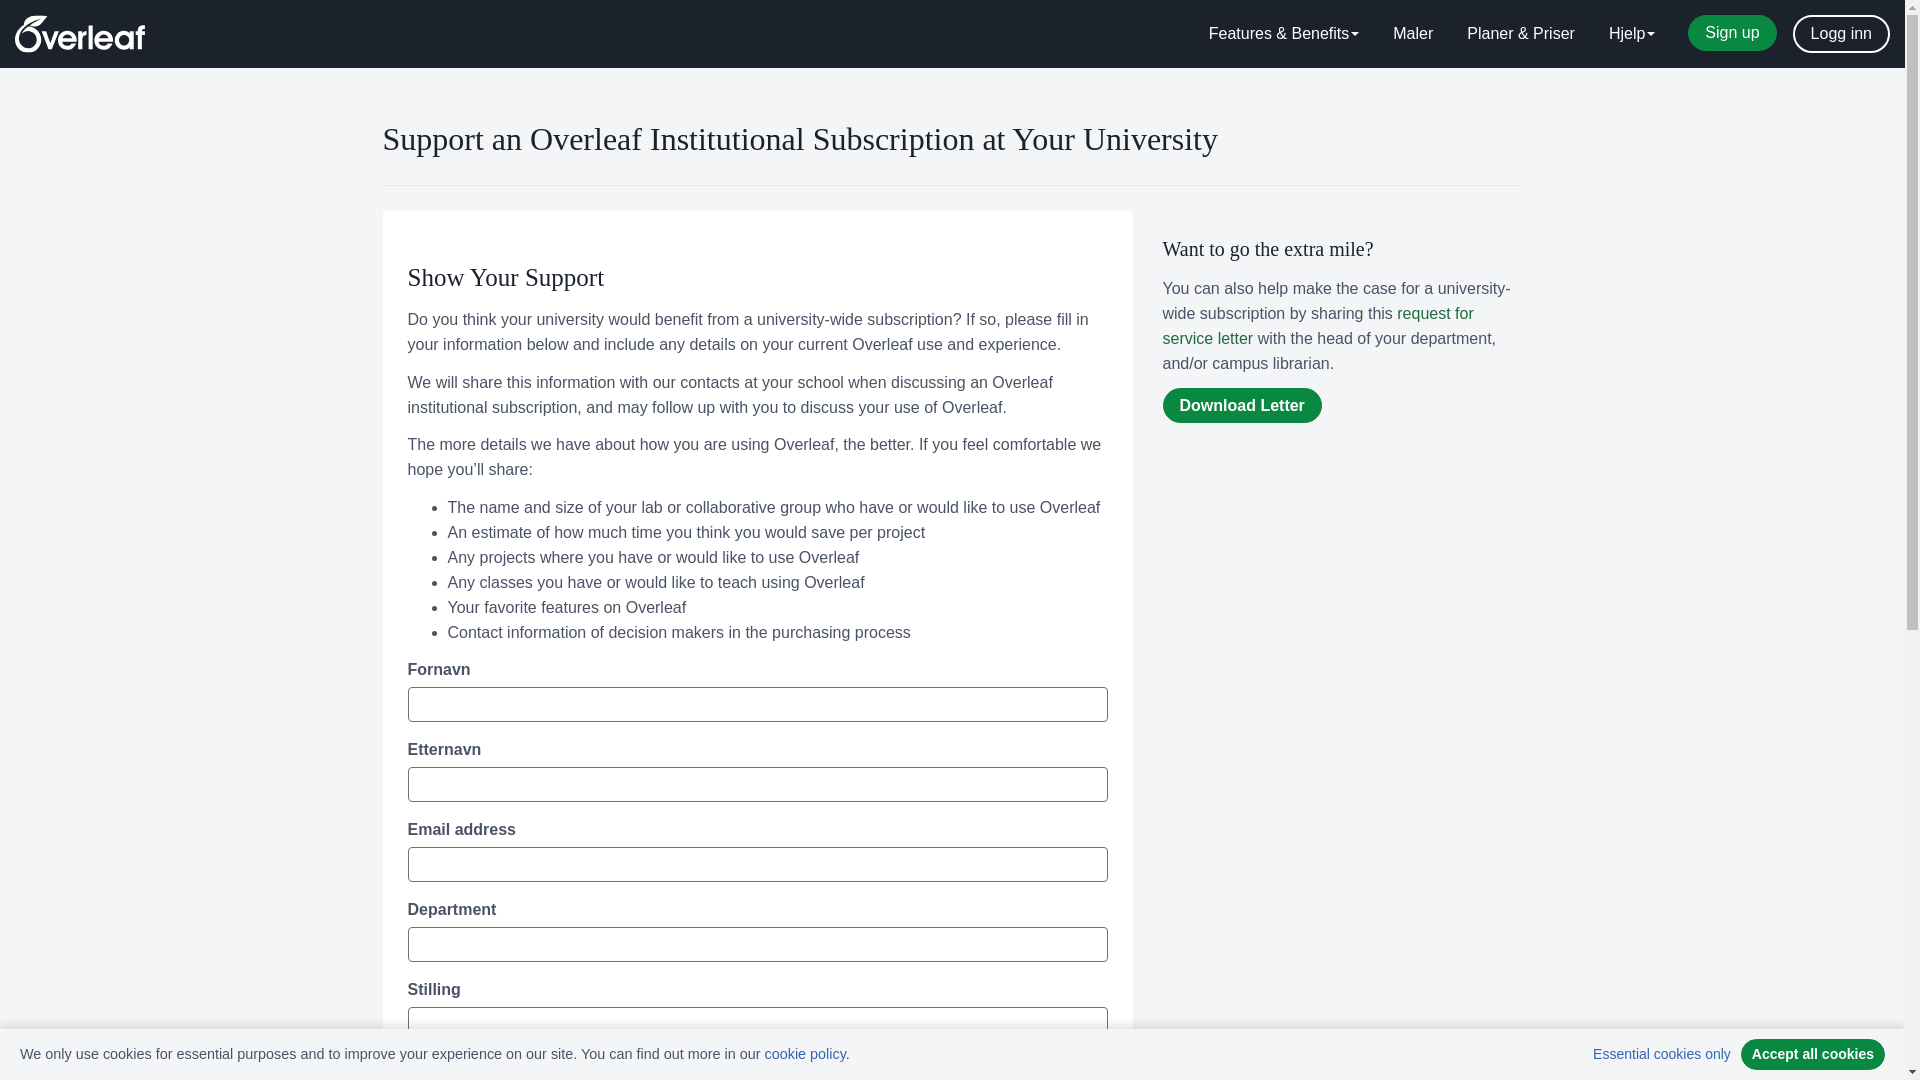  What do you see at coordinates (1240, 405) in the screenshot?
I see `Download Letter` at bounding box center [1240, 405].